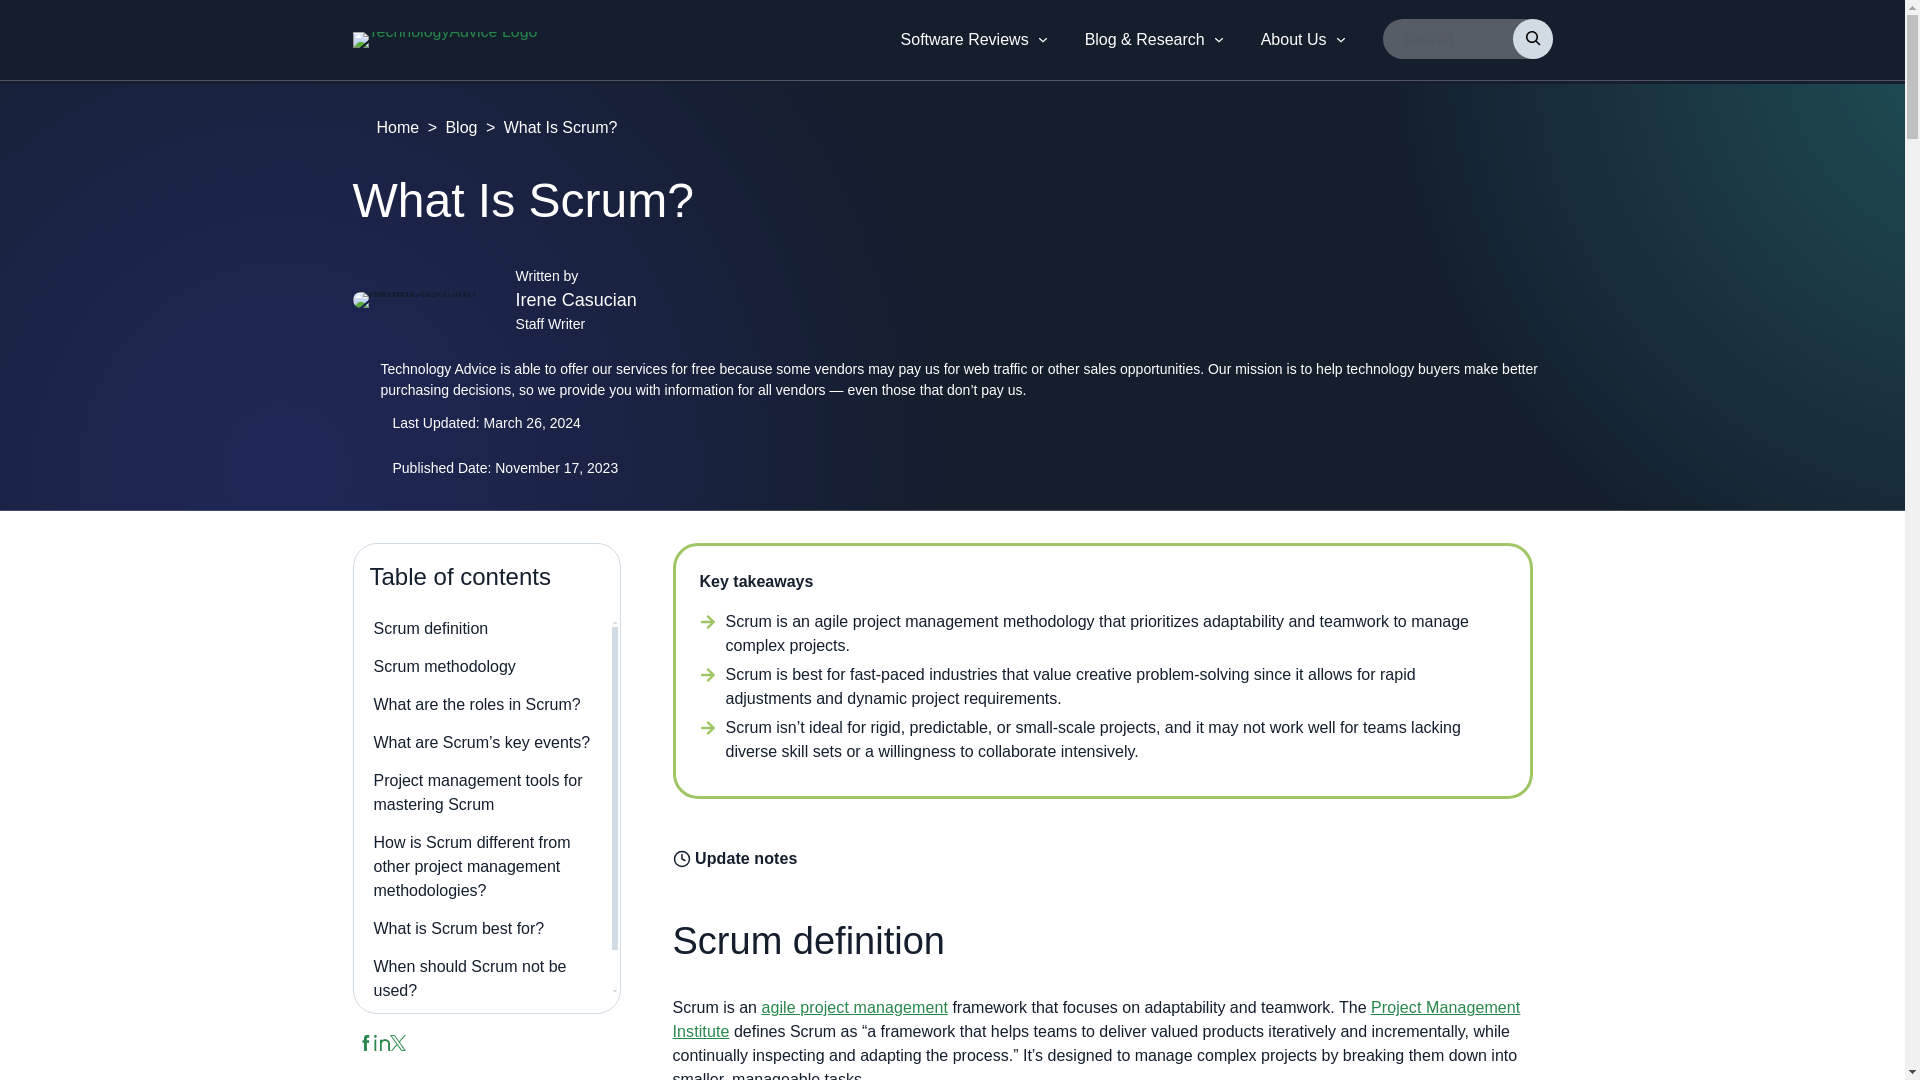 The image size is (1920, 1080). I want to click on What are the roles in Scrum?, so click(478, 704).